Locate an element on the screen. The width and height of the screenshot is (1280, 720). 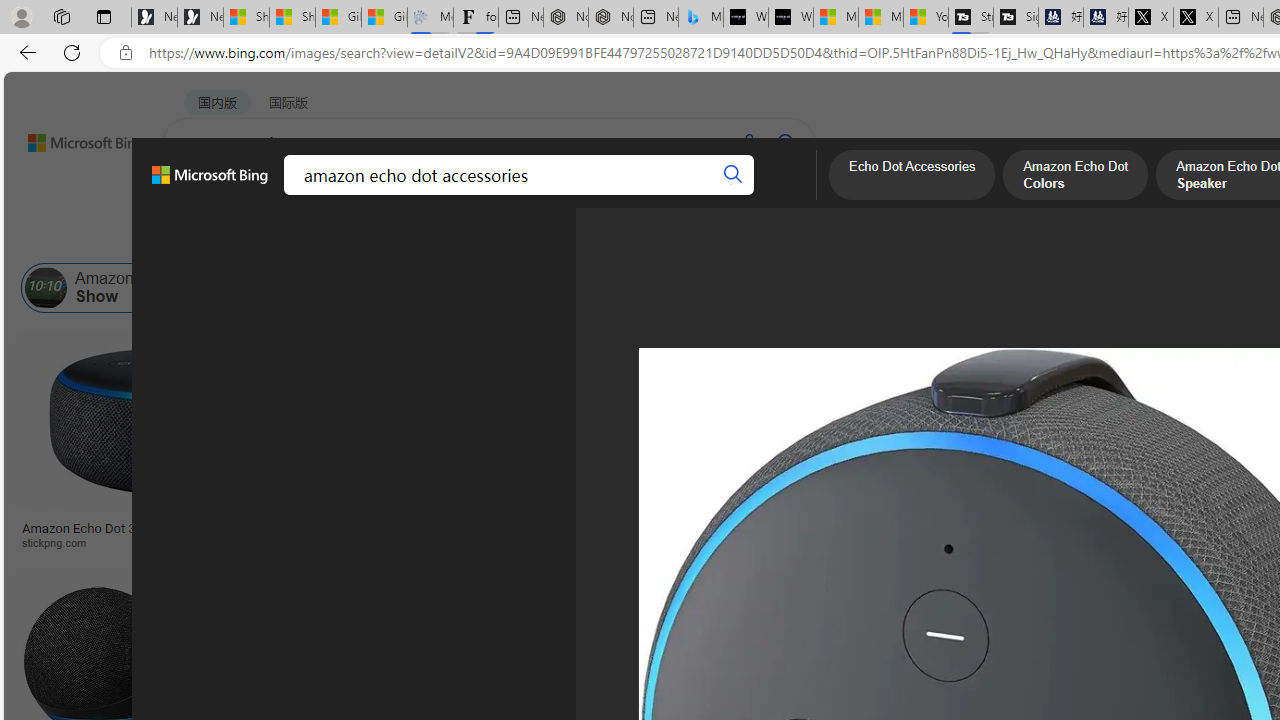
DICT is located at coordinates (630, 195).